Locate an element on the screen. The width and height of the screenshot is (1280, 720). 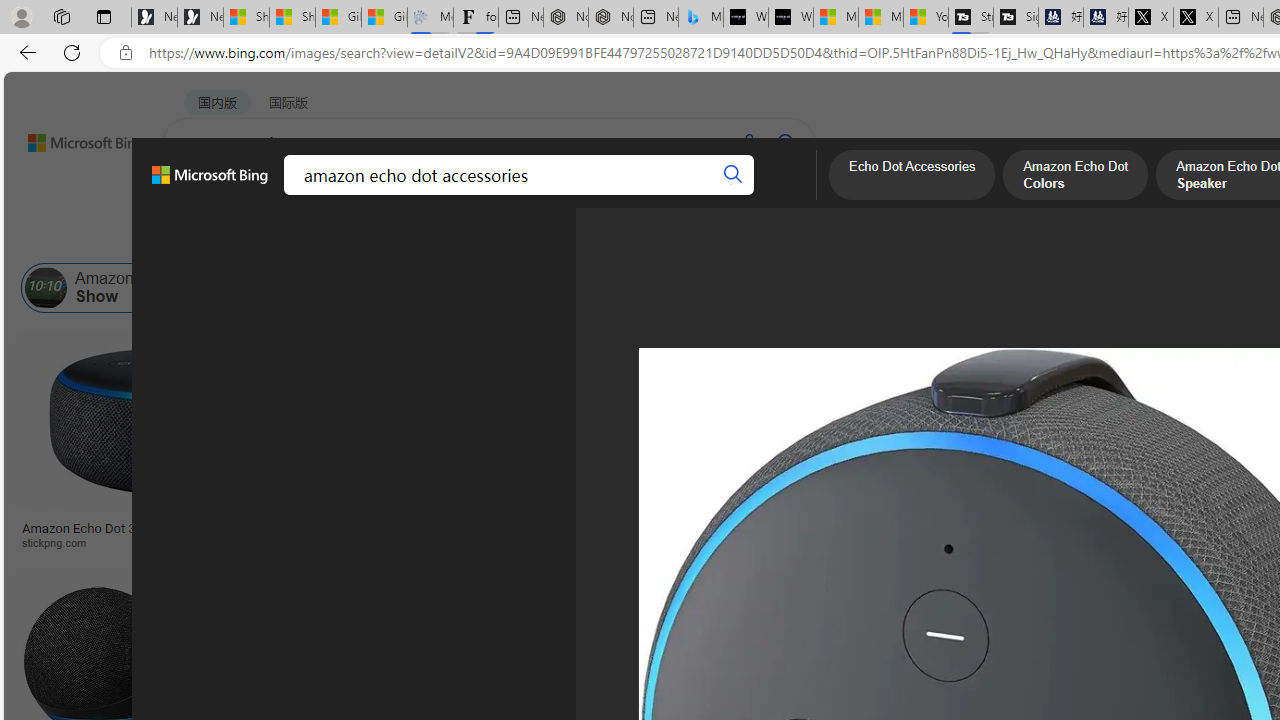
DICT is located at coordinates (630, 195).